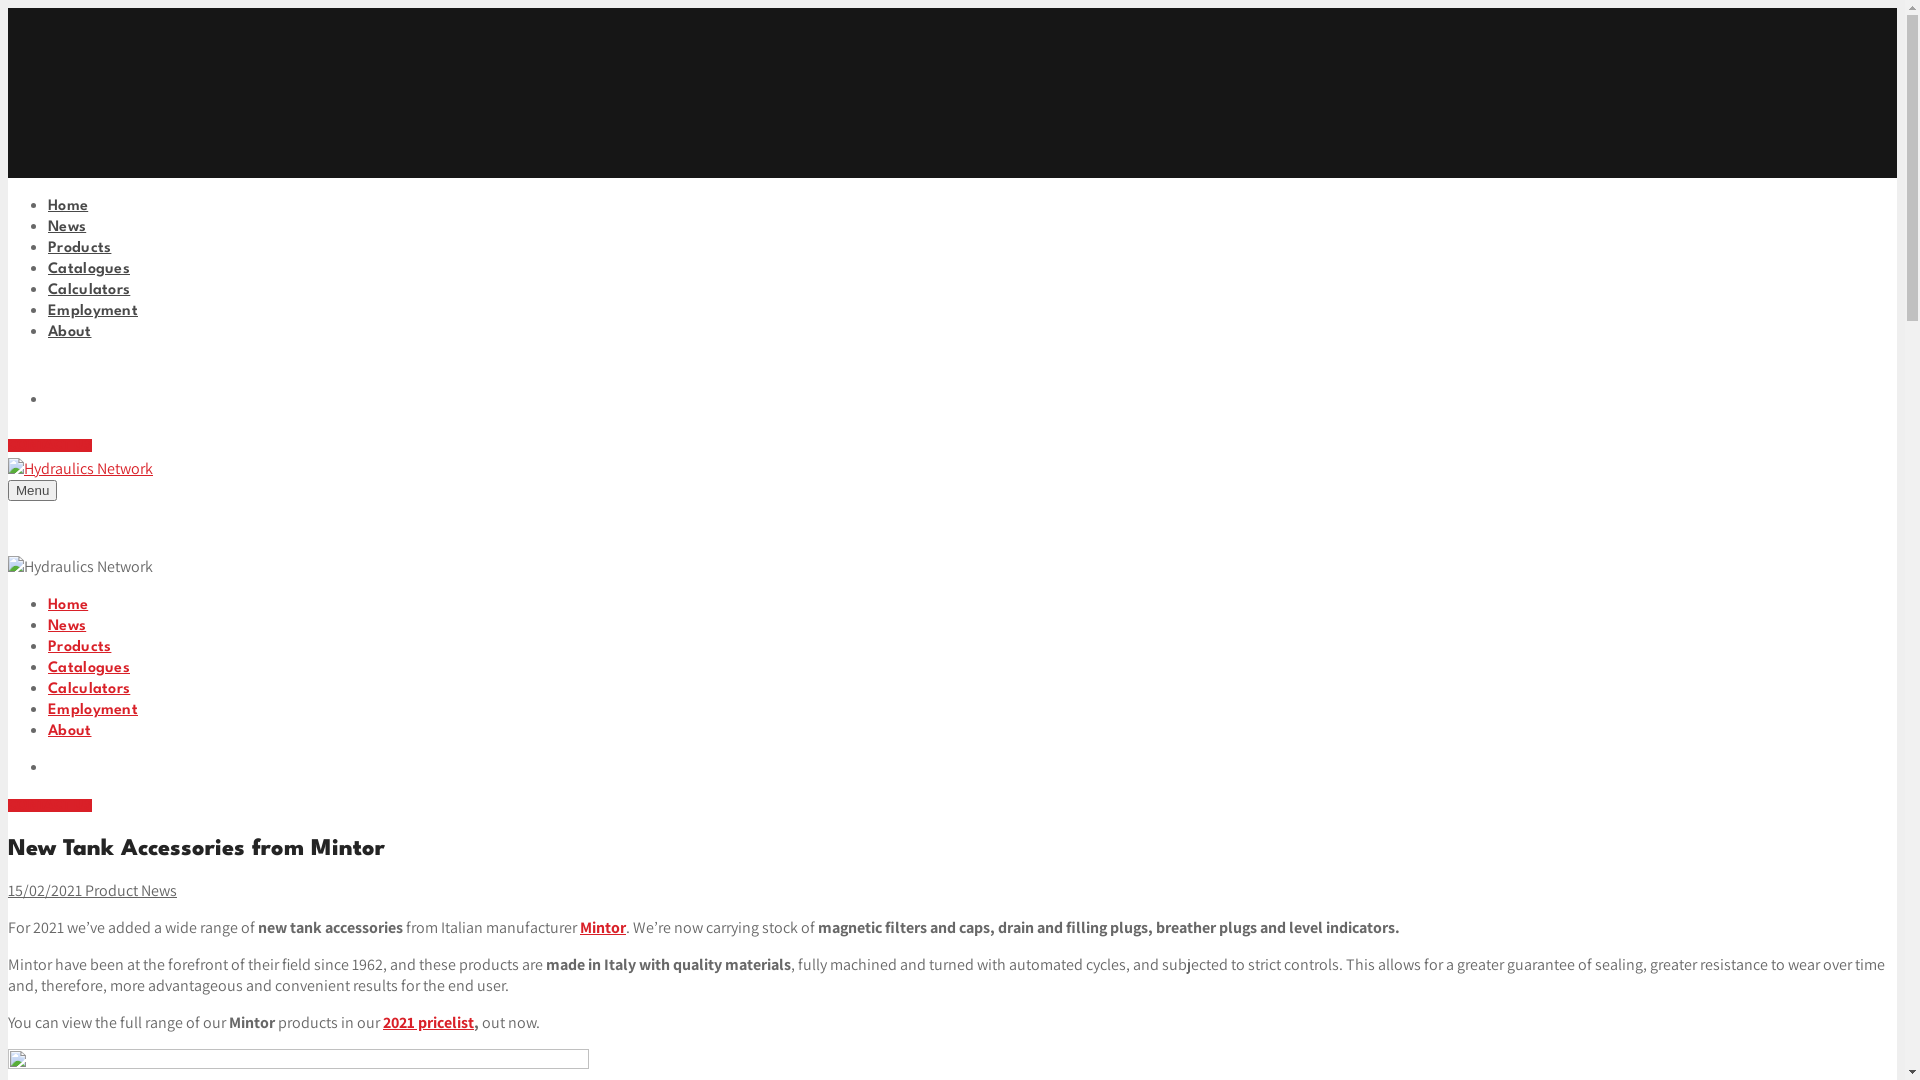  I want to click on Home, so click(68, 206).